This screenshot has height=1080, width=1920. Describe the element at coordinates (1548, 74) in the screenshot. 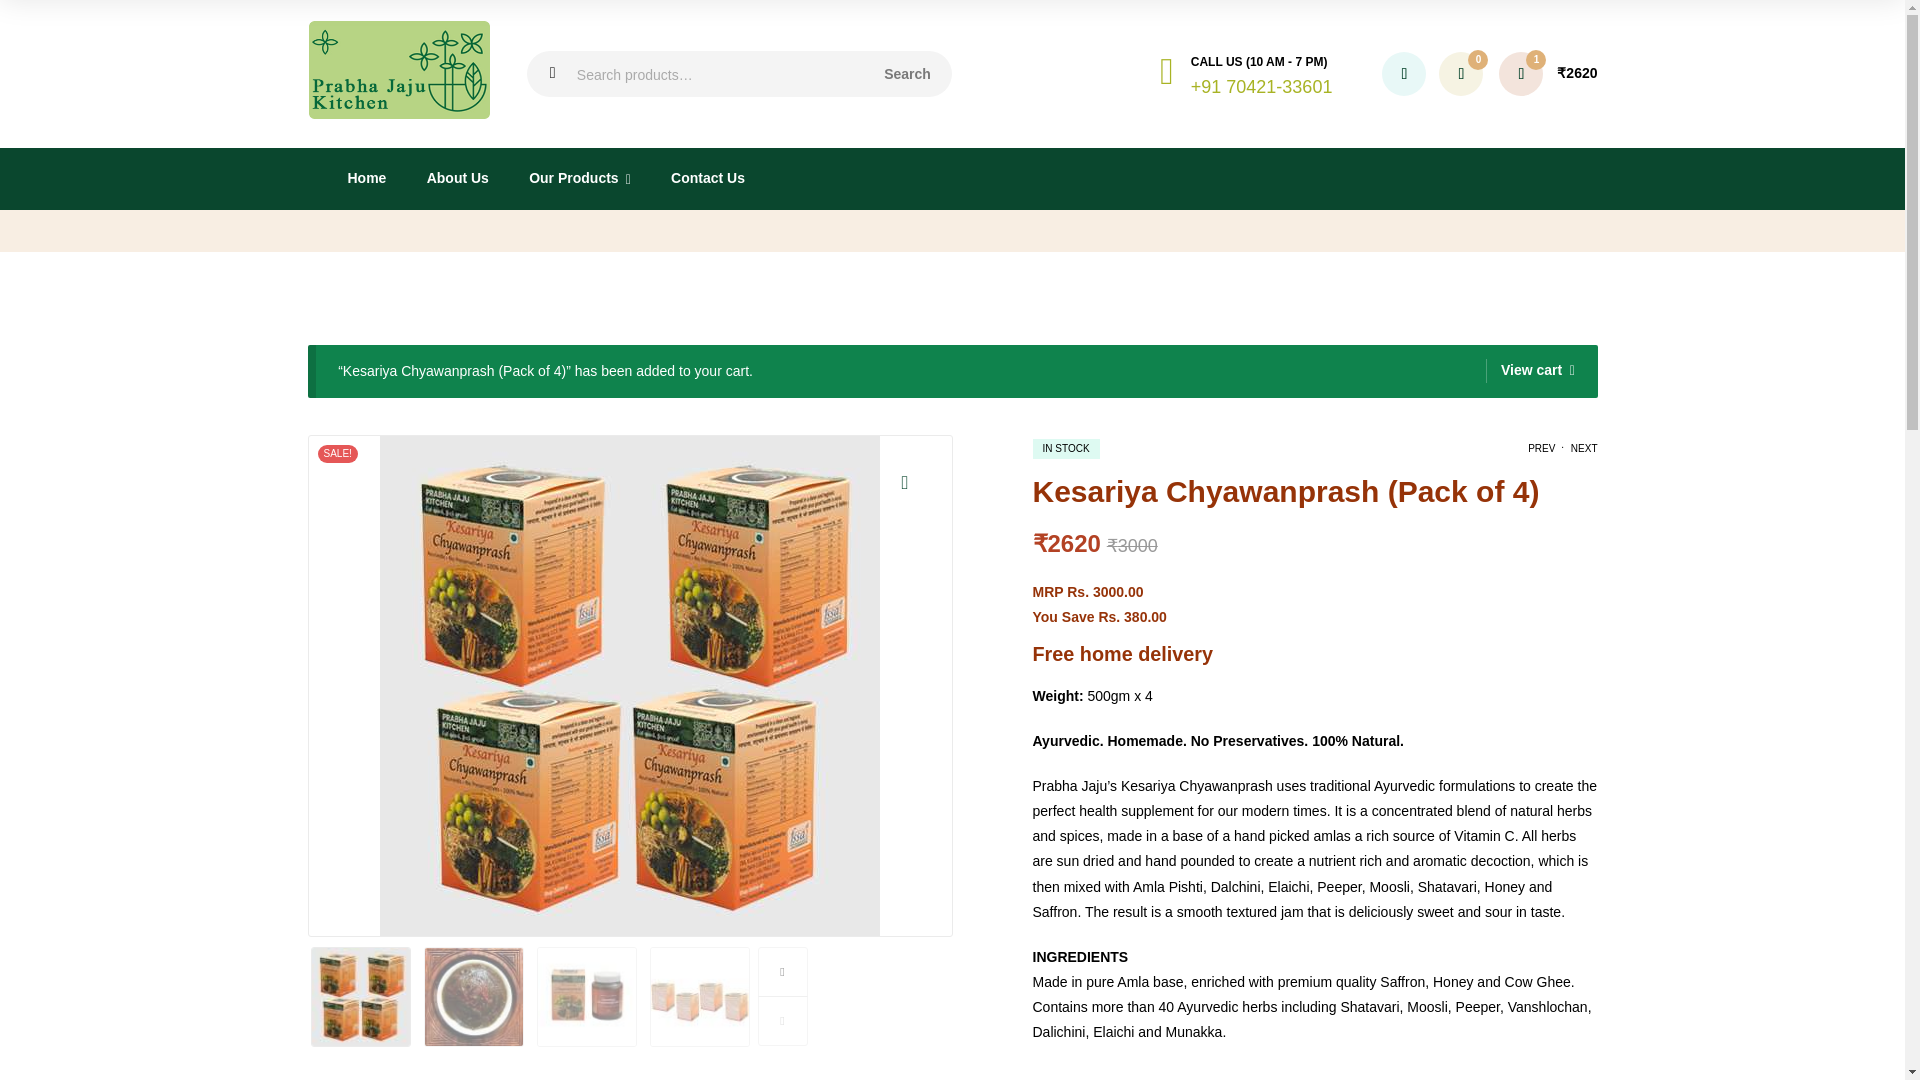

I see `View your shopping cart` at that location.